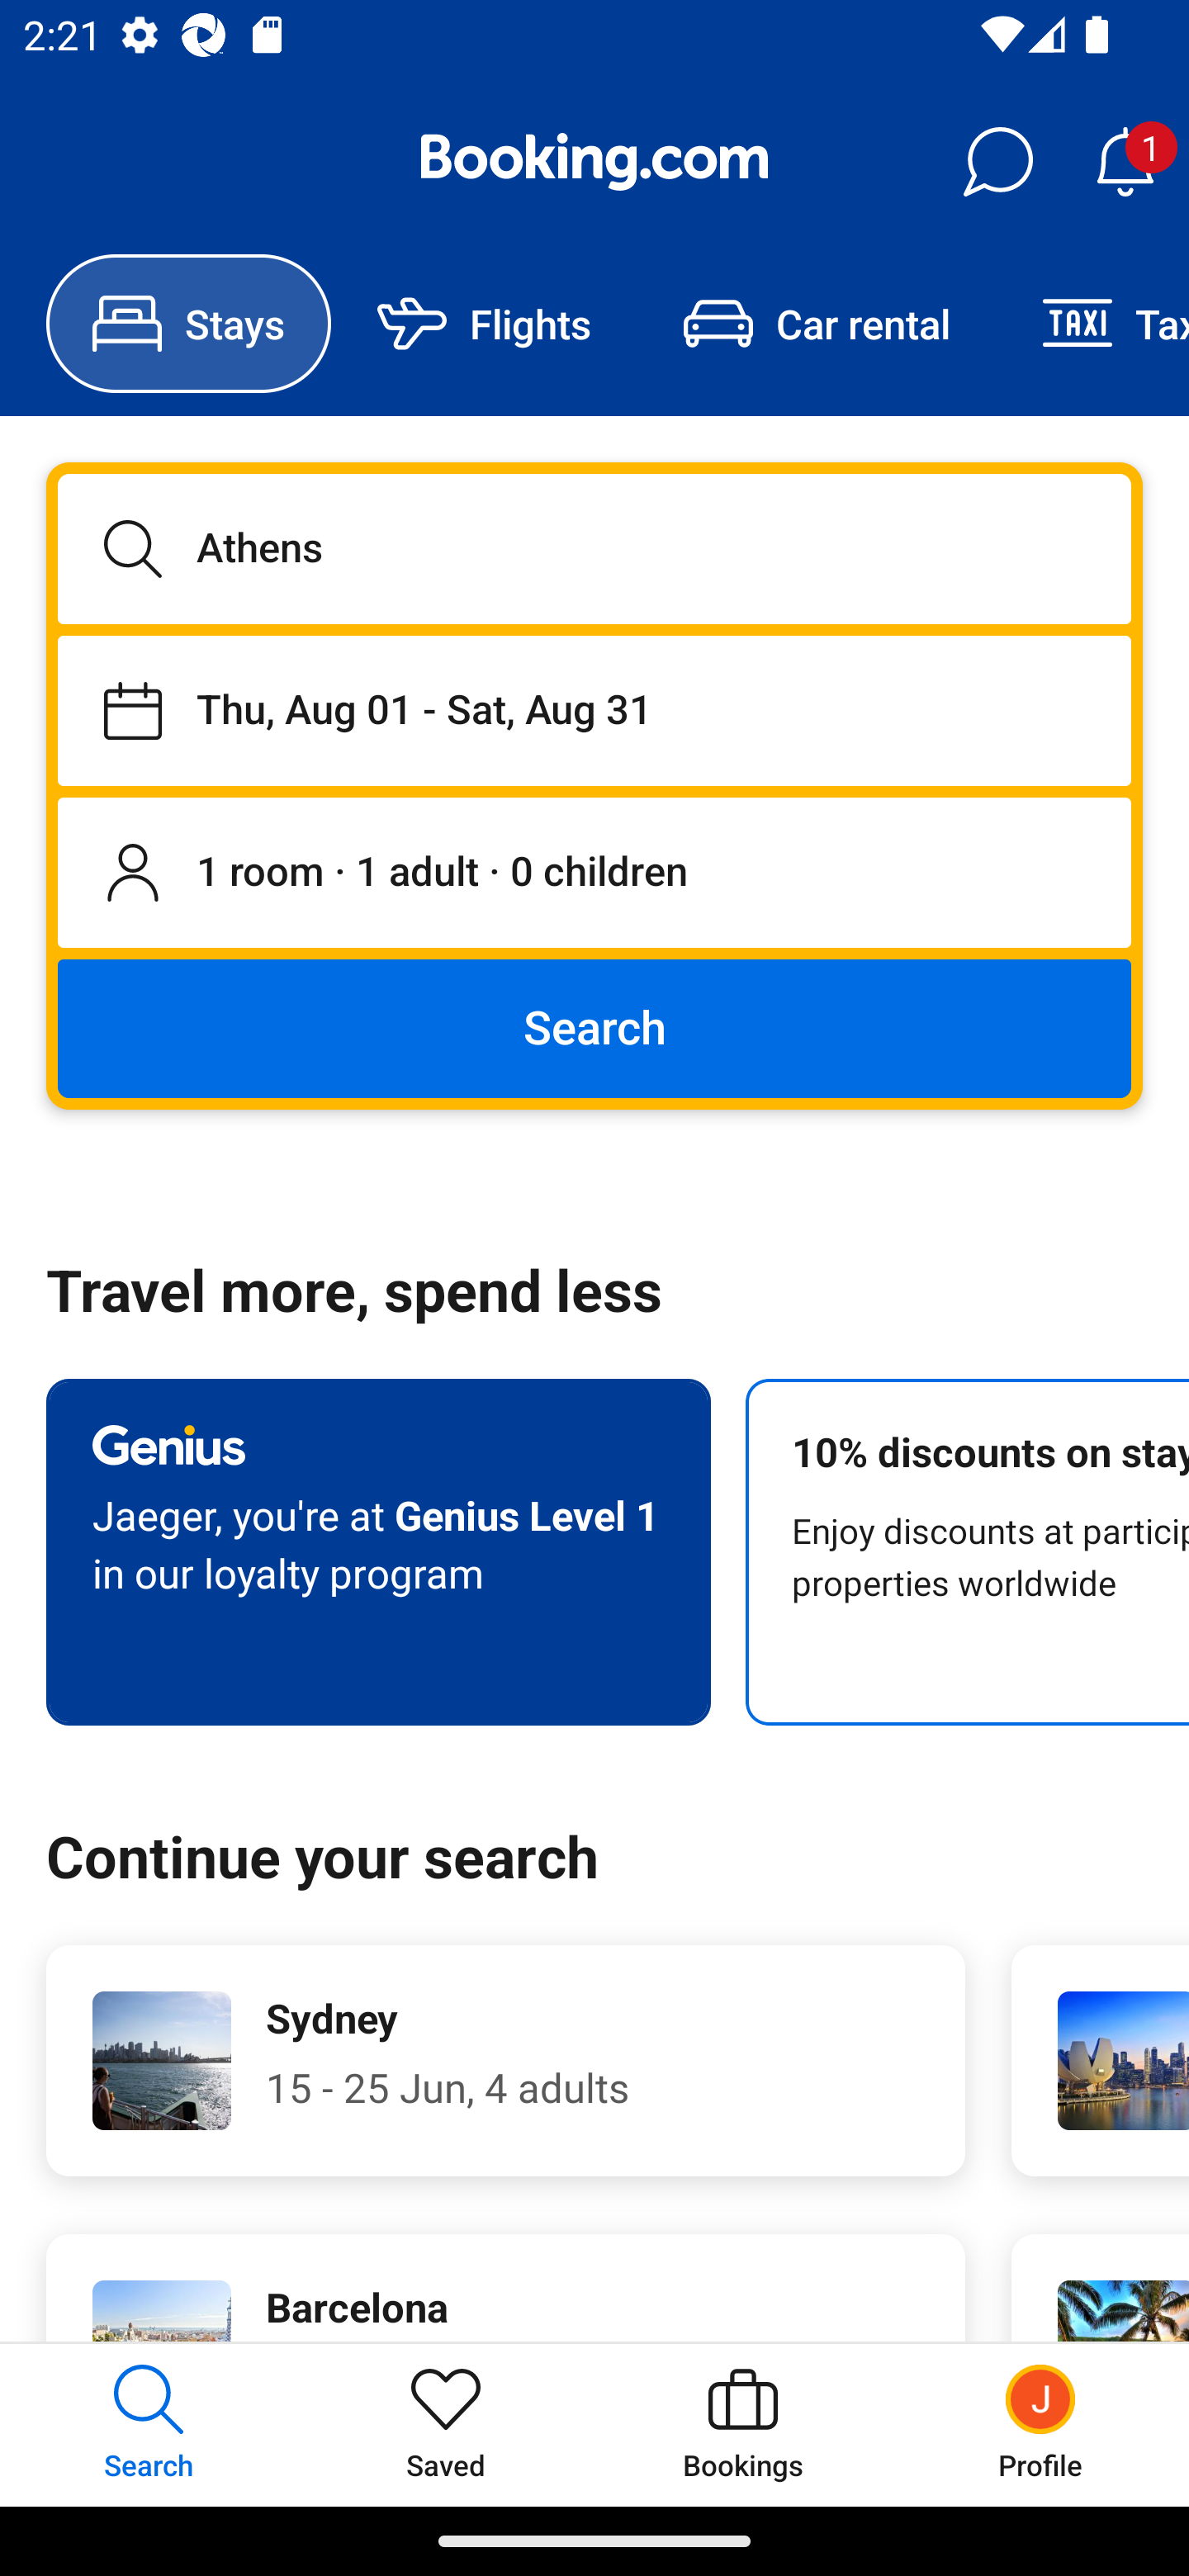 This screenshot has width=1189, height=2576. Describe the element at coordinates (997, 162) in the screenshot. I see `Messages` at that location.